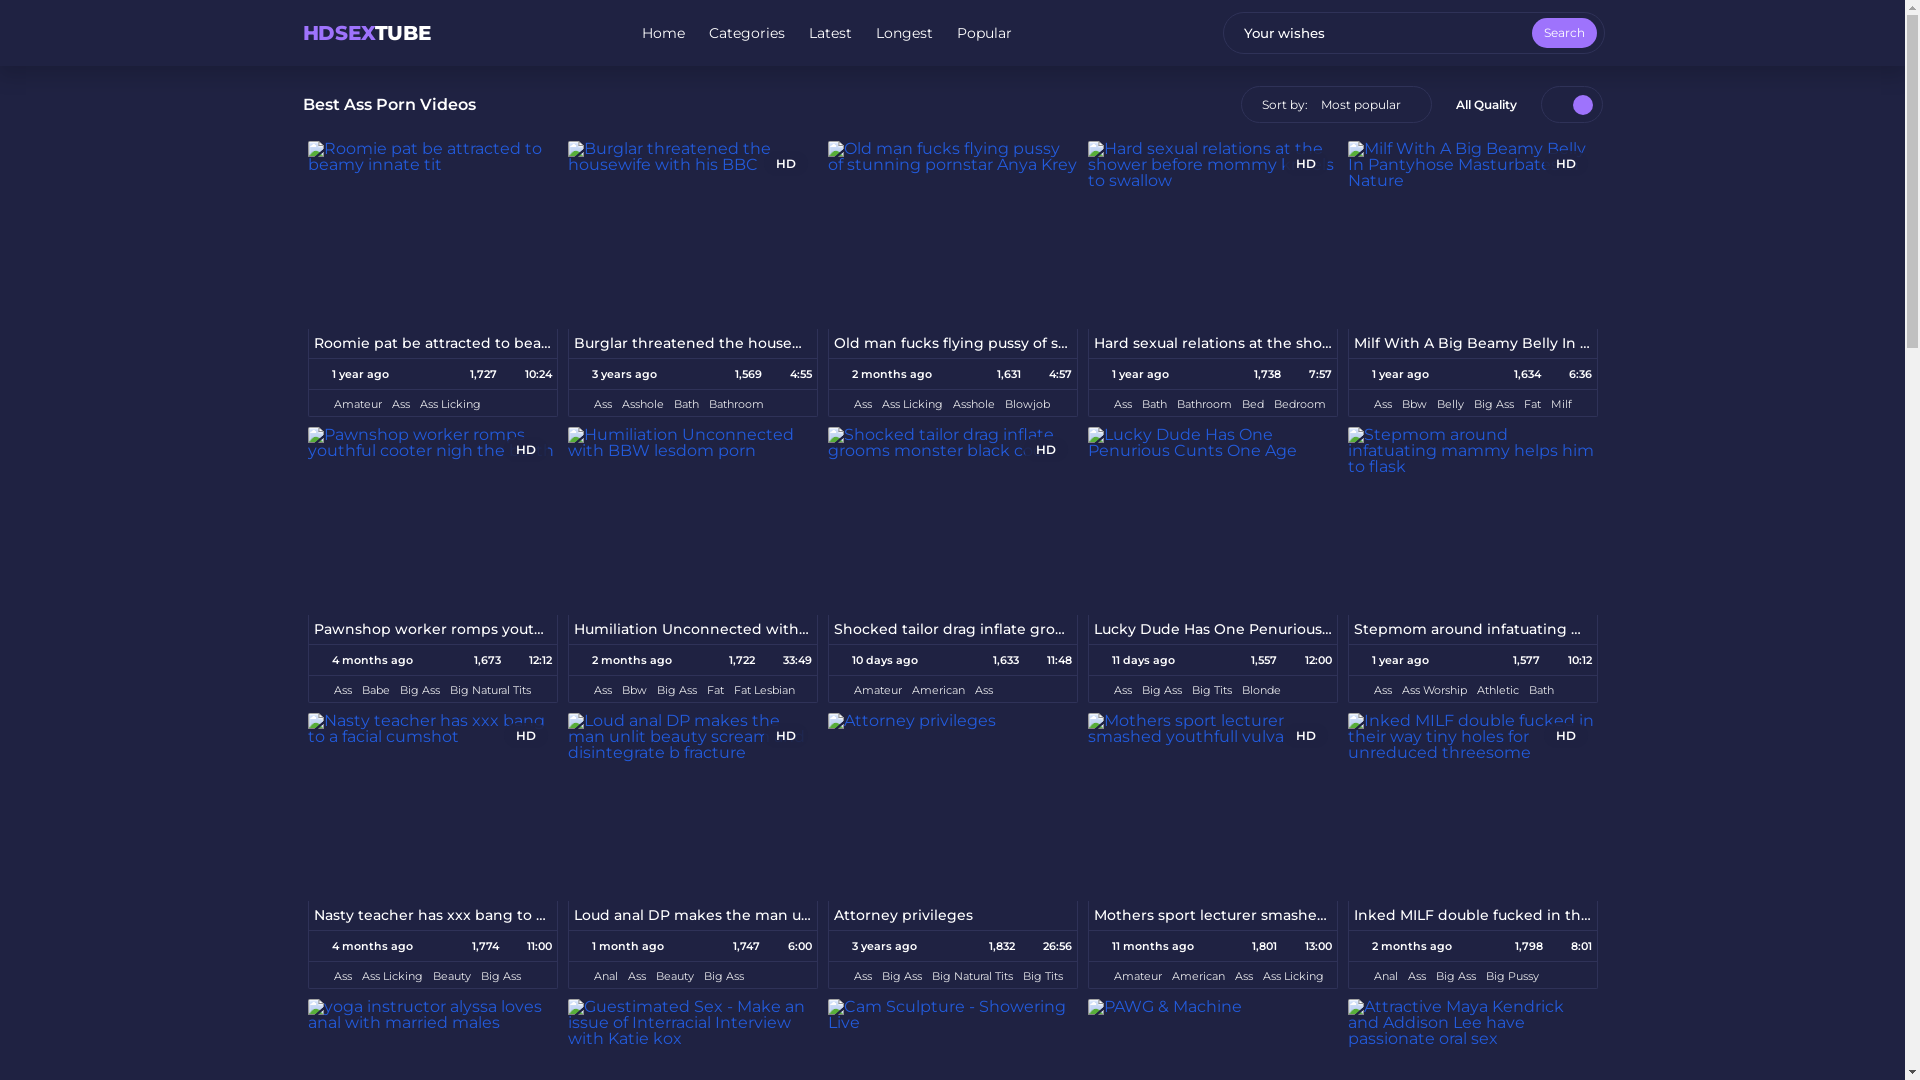 The image size is (1920, 1080). What do you see at coordinates (1434, 690) in the screenshot?
I see `Ass Worship` at bounding box center [1434, 690].